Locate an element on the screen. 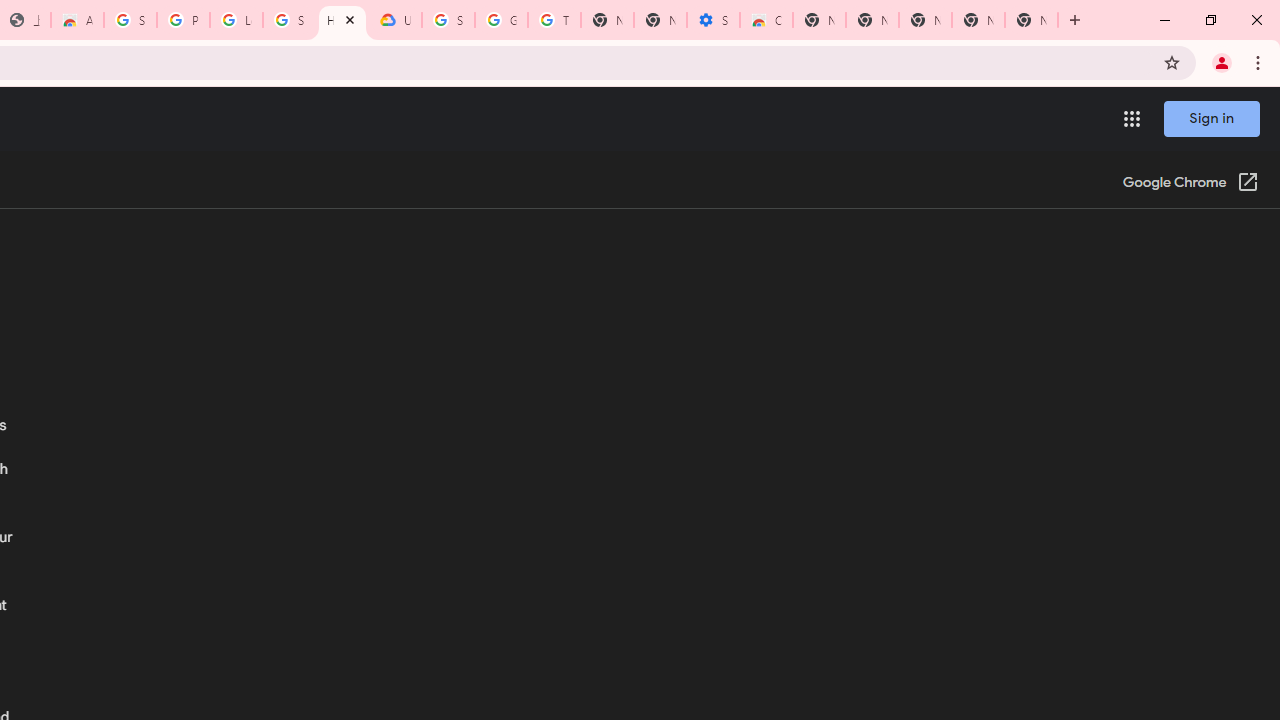  Settings - Accessibility is located at coordinates (713, 20).